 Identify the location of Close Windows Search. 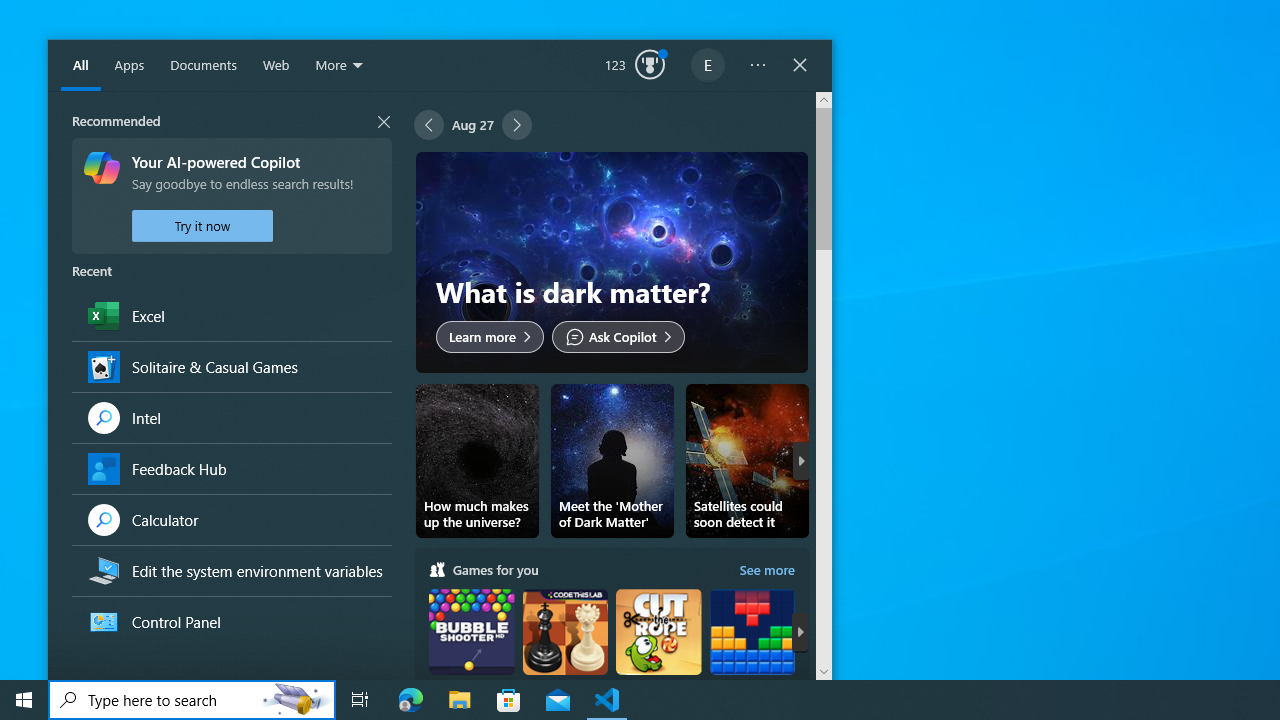
(800, 66).